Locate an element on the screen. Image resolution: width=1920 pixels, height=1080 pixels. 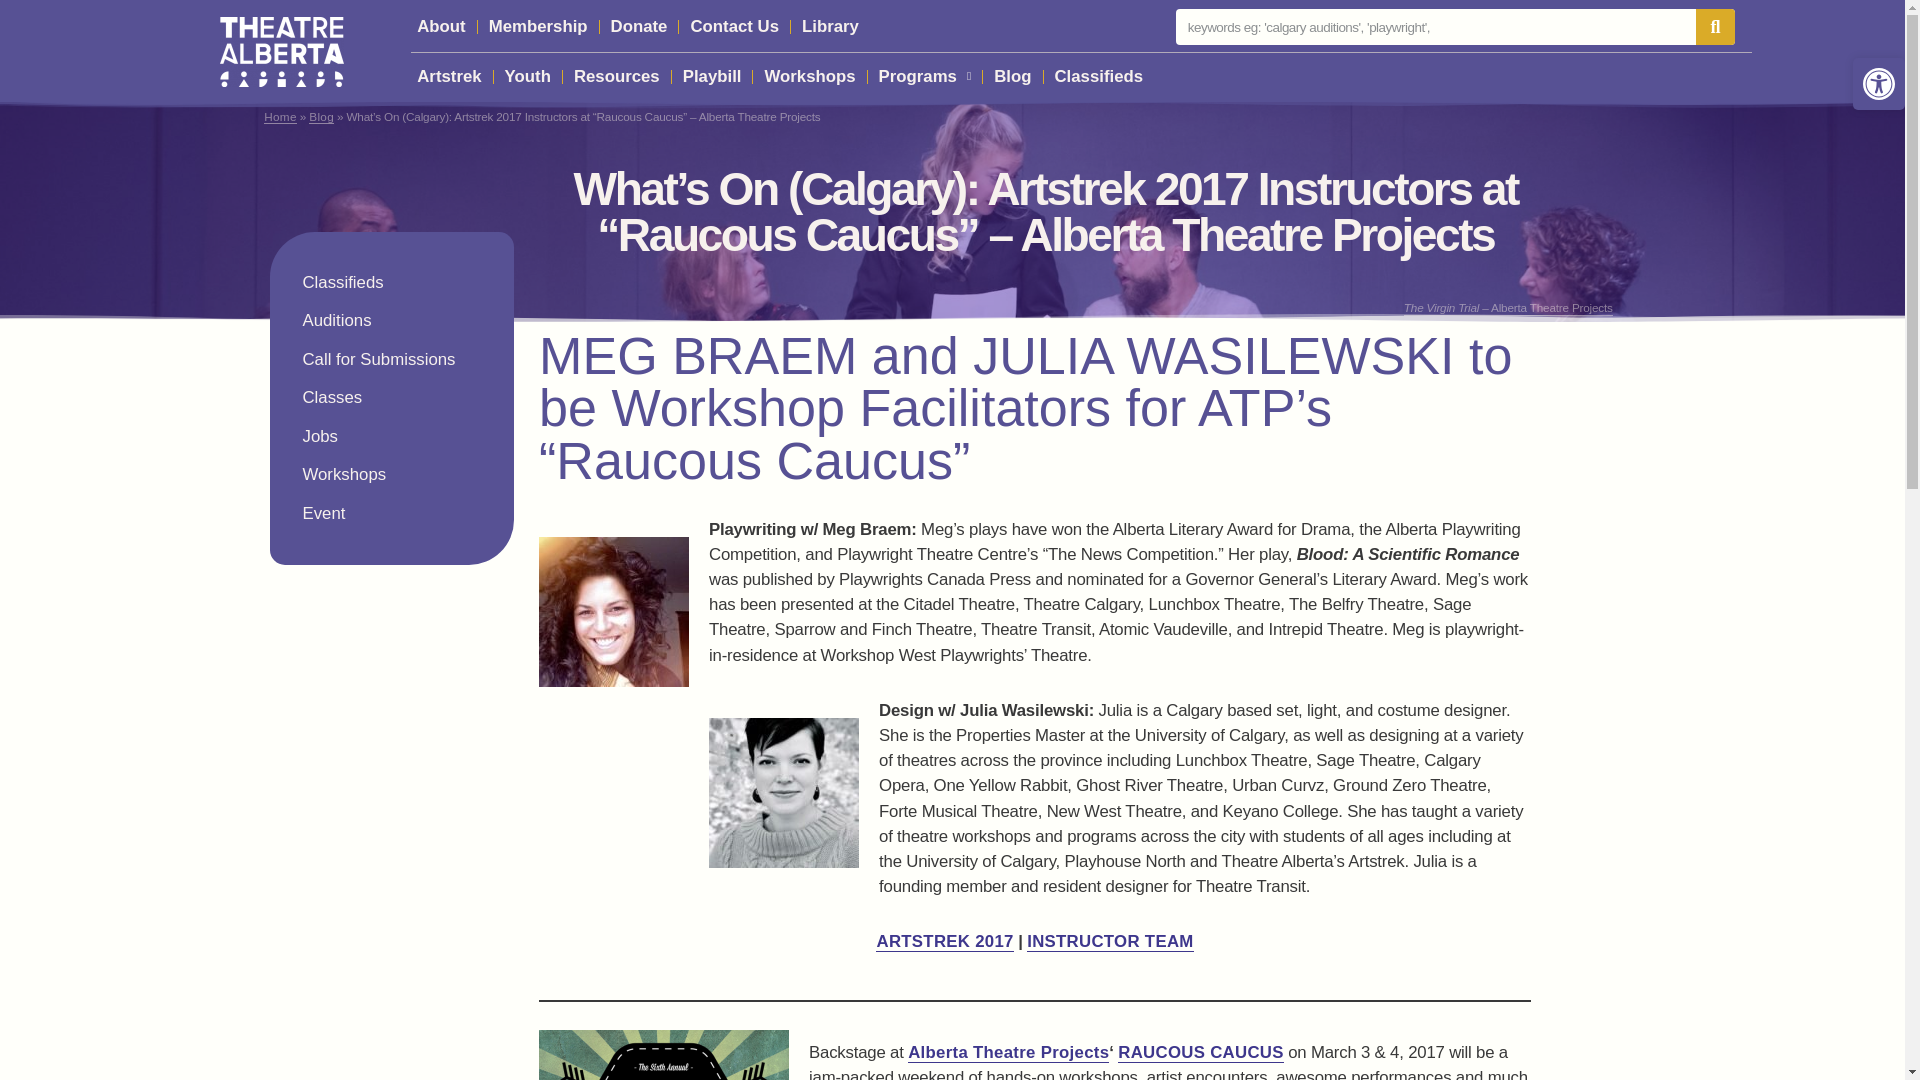
Youth is located at coordinates (528, 77).